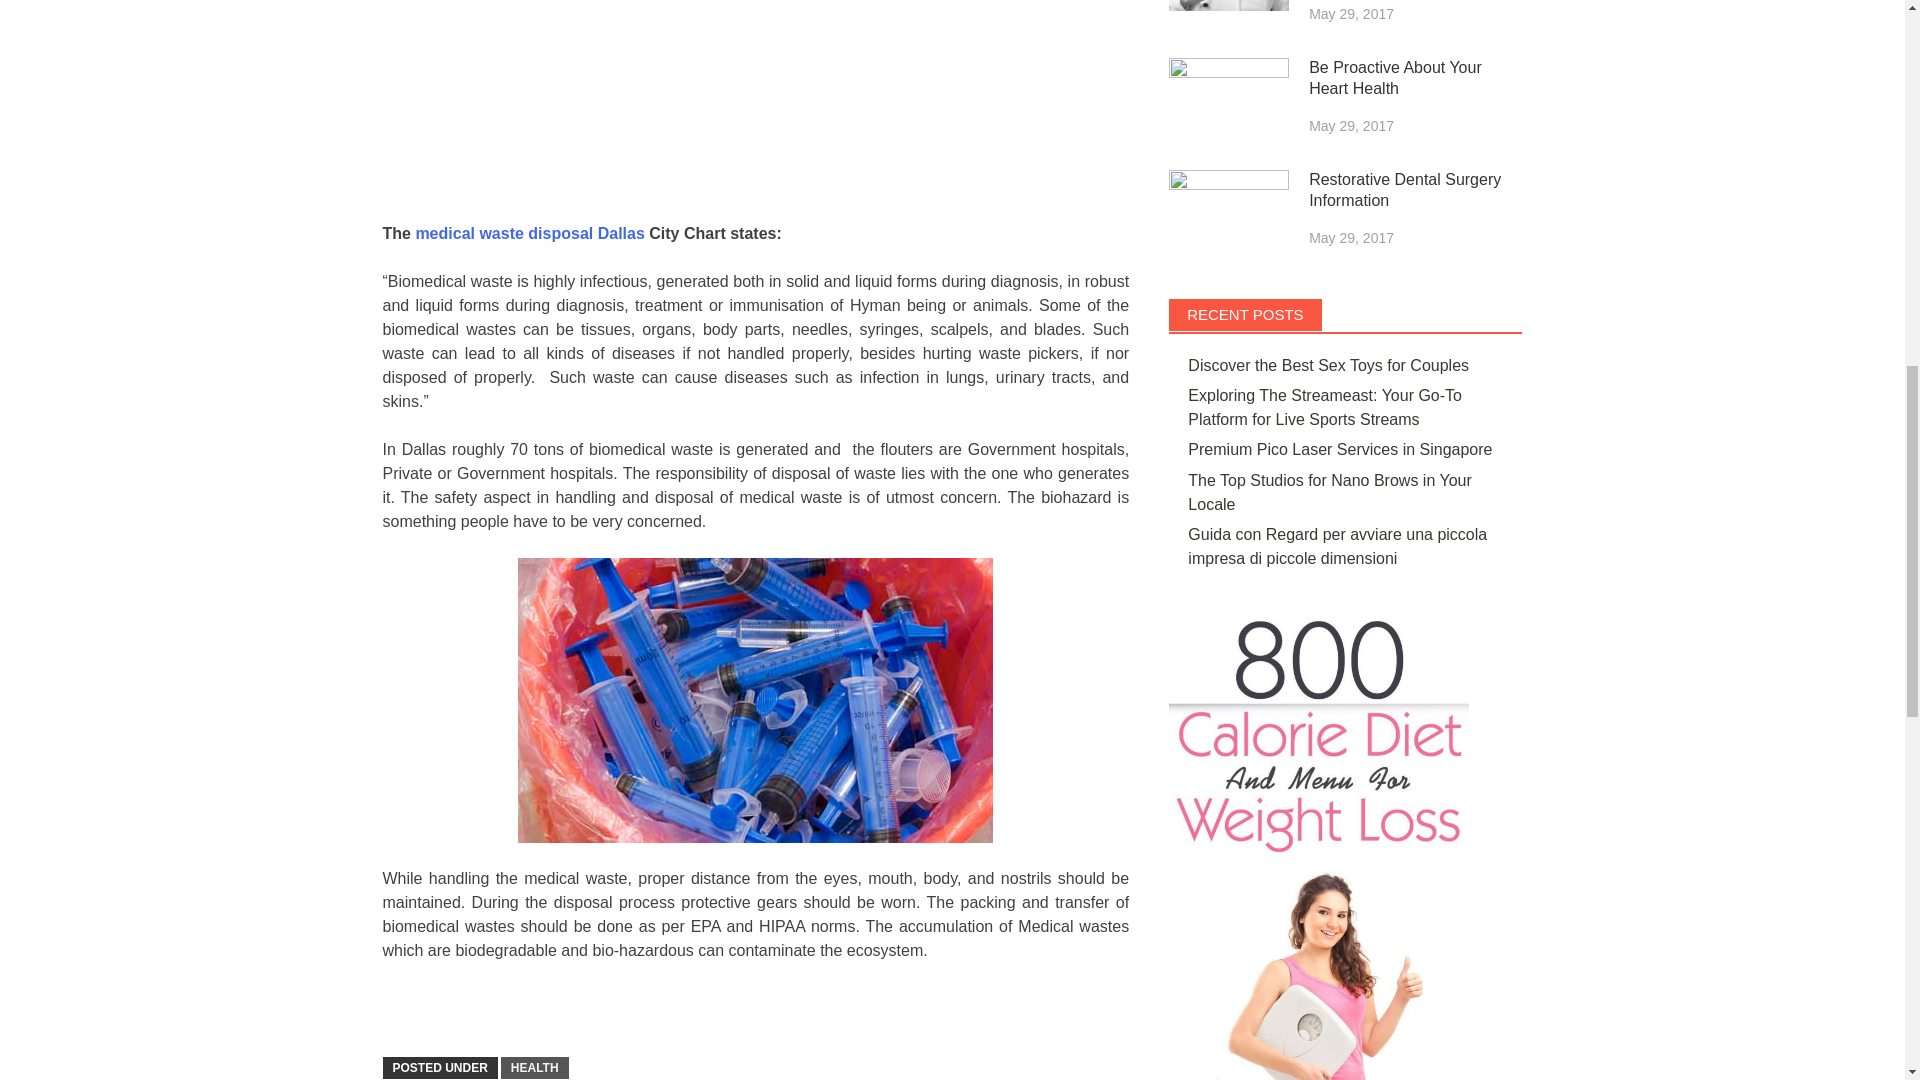 This screenshot has width=1920, height=1080. Describe the element at coordinates (528, 232) in the screenshot. I see `medical waste disposal Dallas` at that location.